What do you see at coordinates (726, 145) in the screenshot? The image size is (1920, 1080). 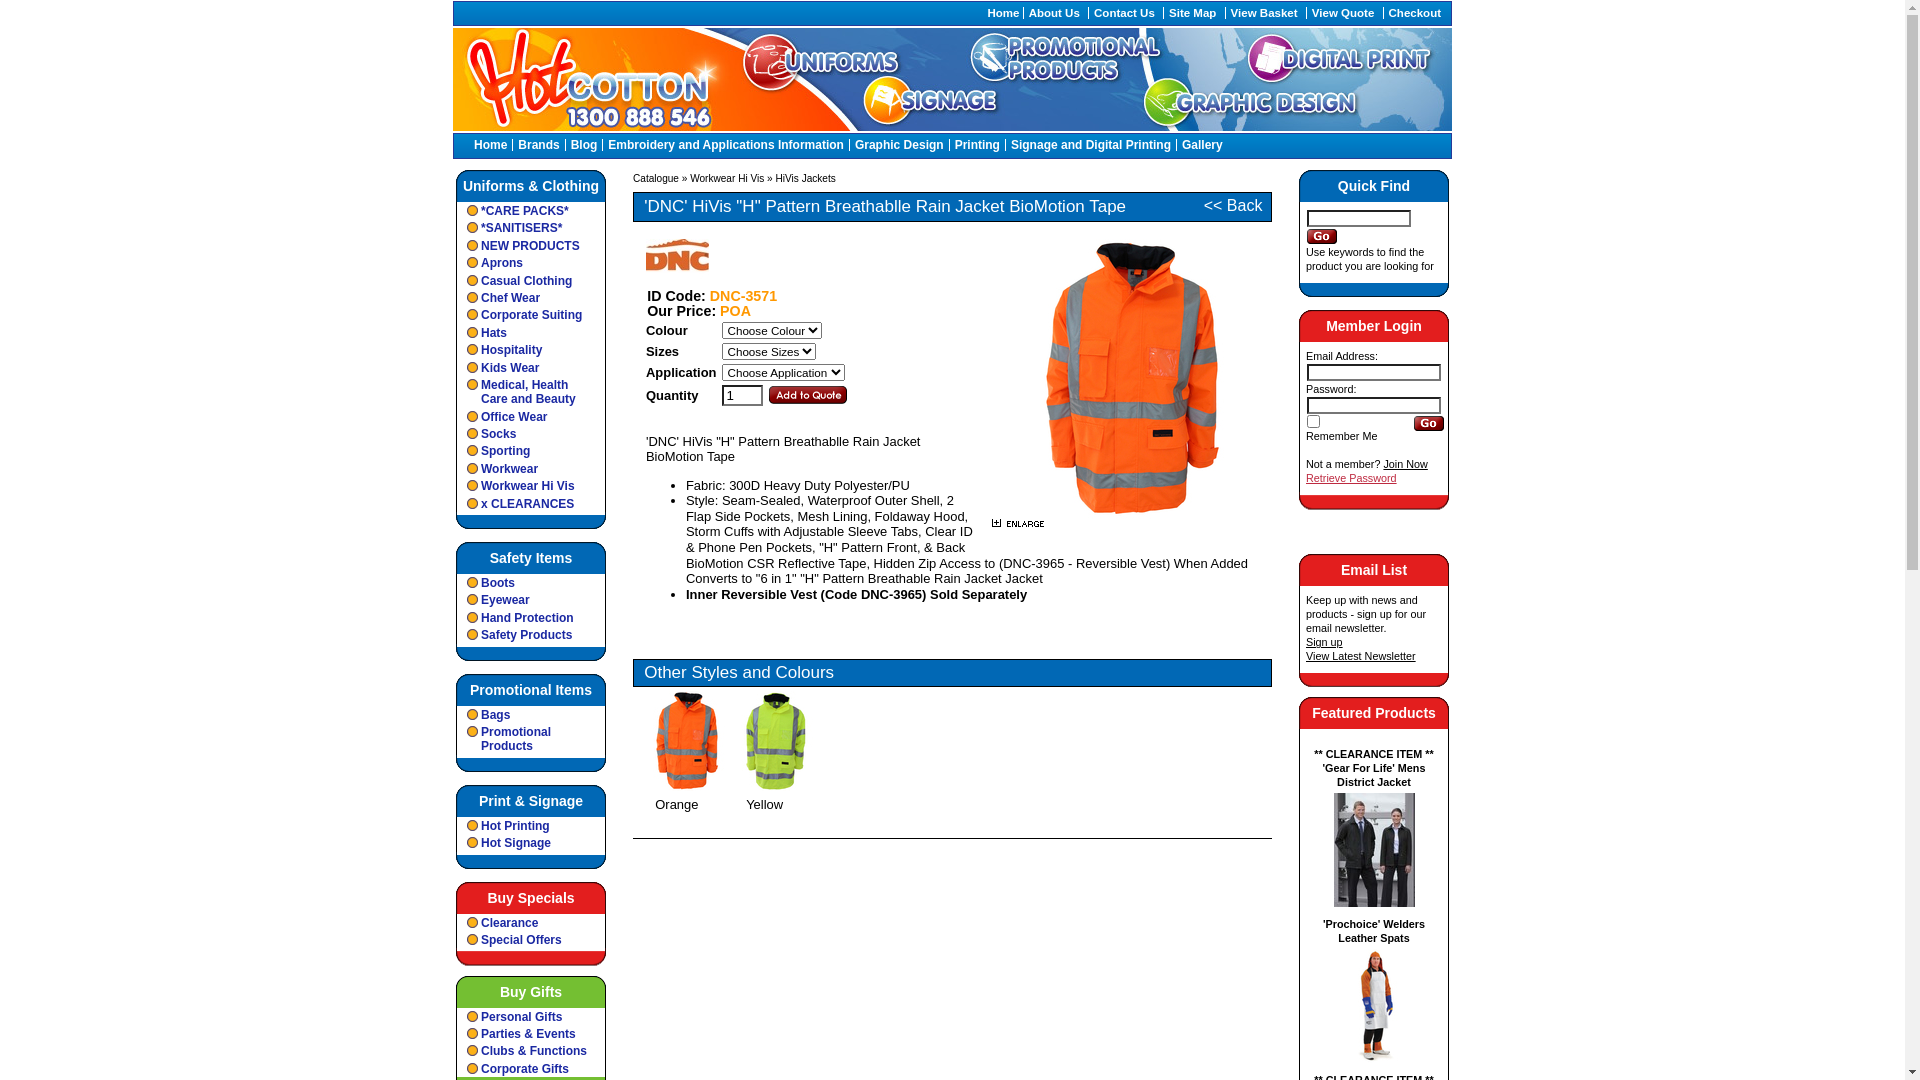 I see `Embroidery and Applications Information` at bounding box center [726, 145].